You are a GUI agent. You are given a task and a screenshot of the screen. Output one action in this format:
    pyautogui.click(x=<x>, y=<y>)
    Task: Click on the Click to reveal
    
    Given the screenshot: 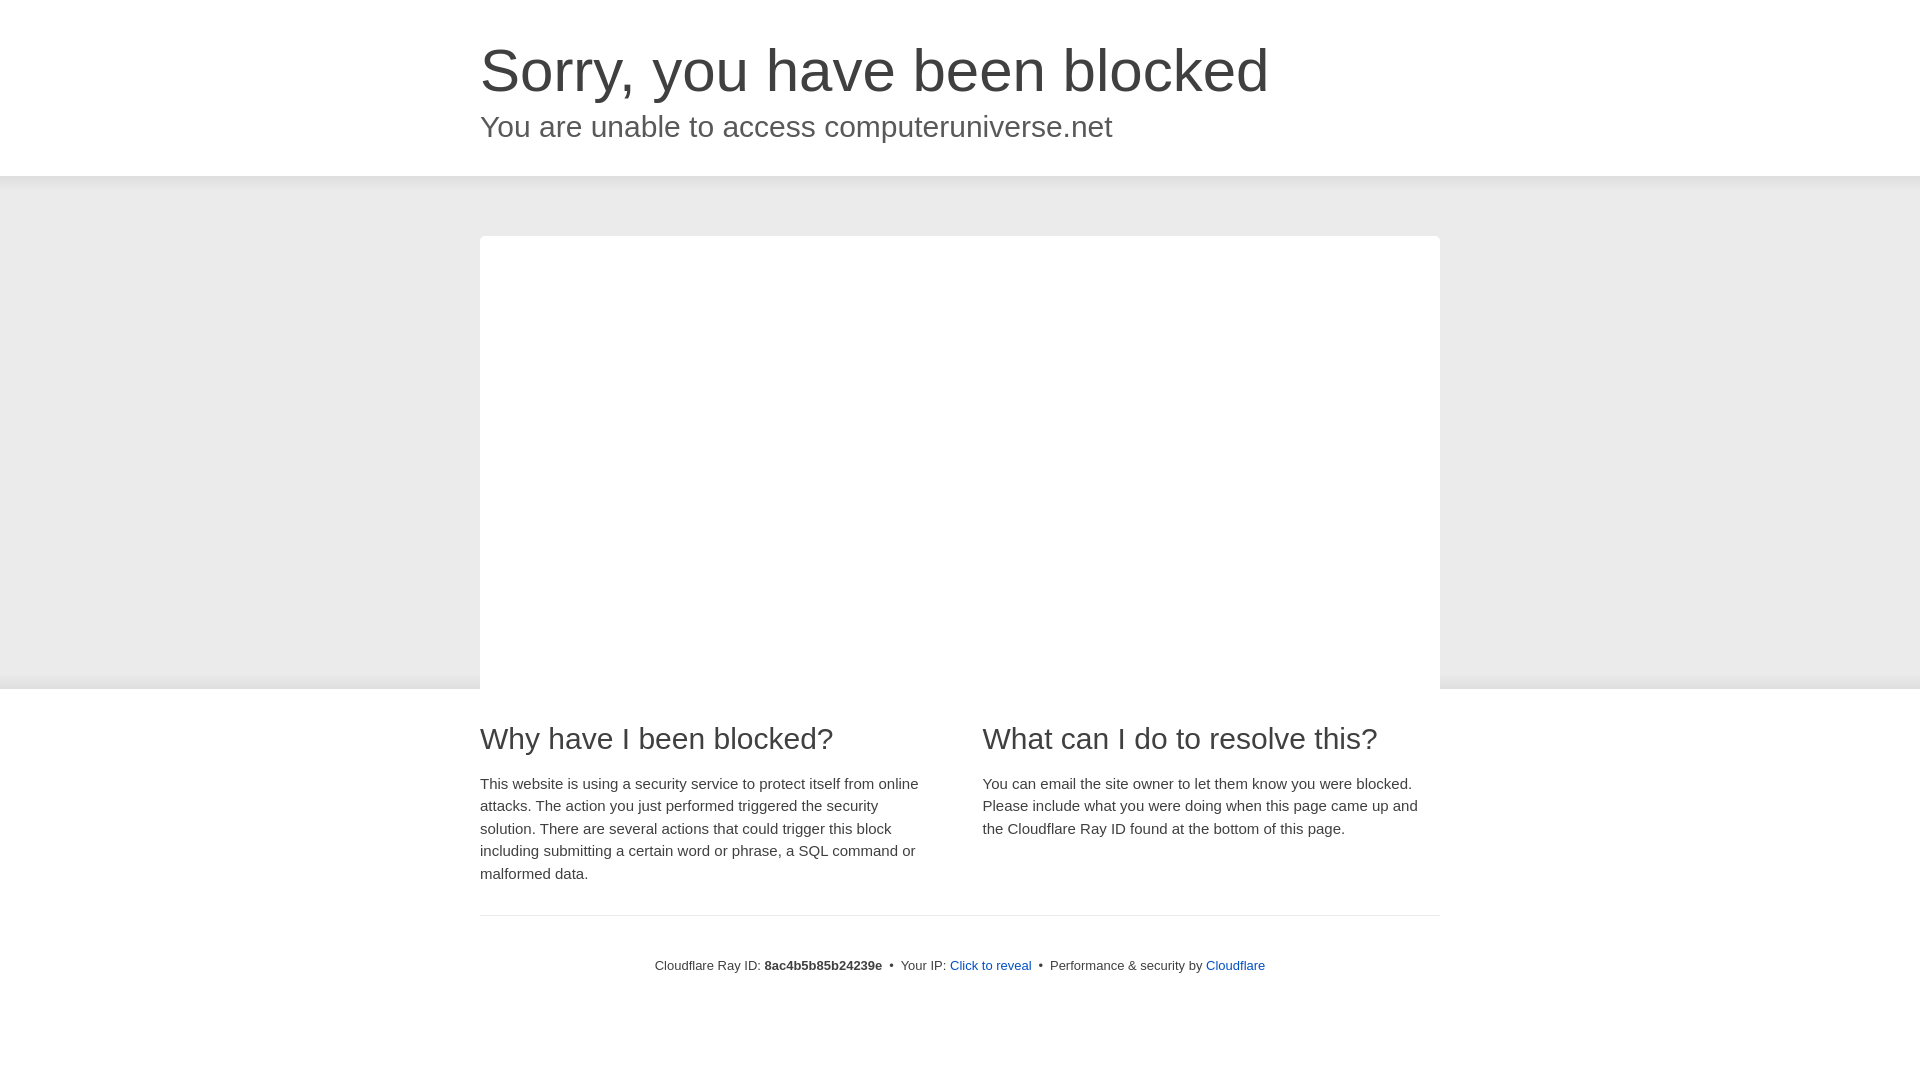 What is the action you would take?
    pyautogui.click(x=991, y=966)
    